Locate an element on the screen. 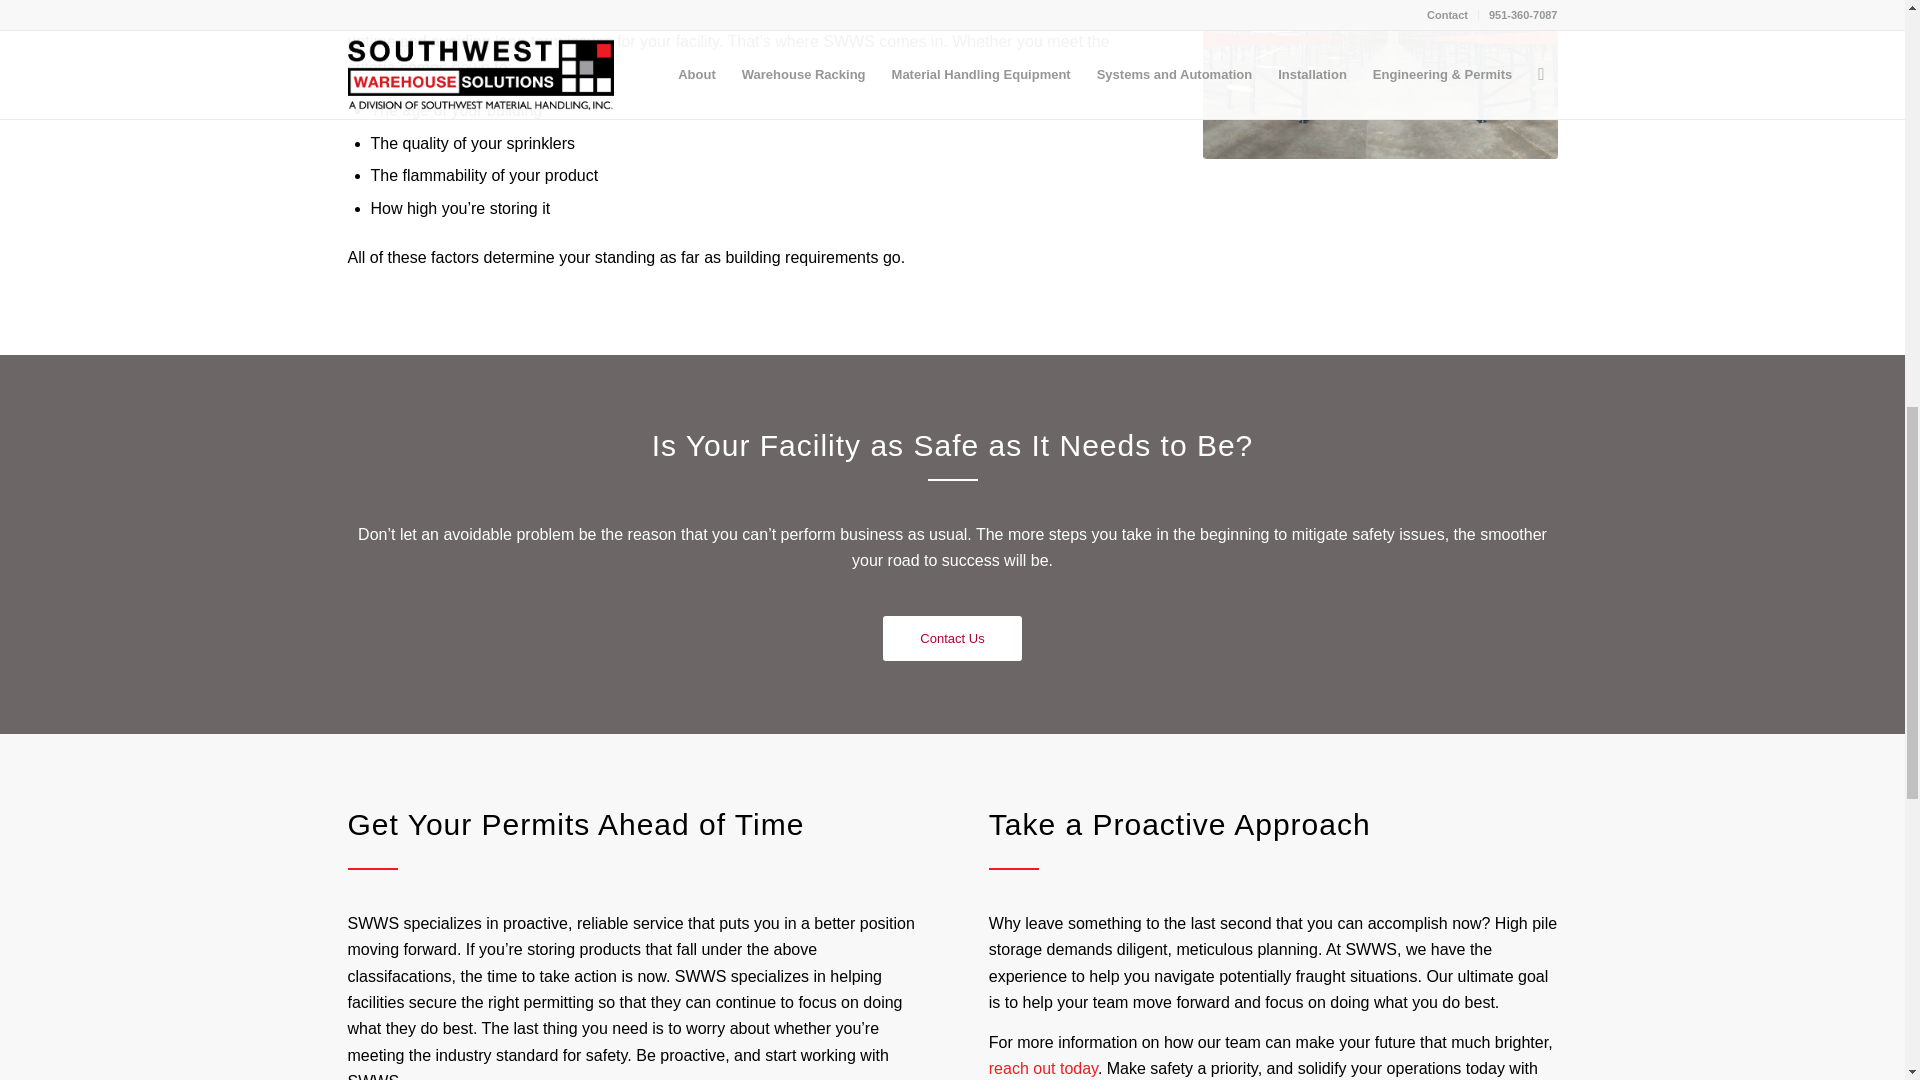  High-Pile-Rack-Aisle-Shot is located at coordinates (1380, 79).